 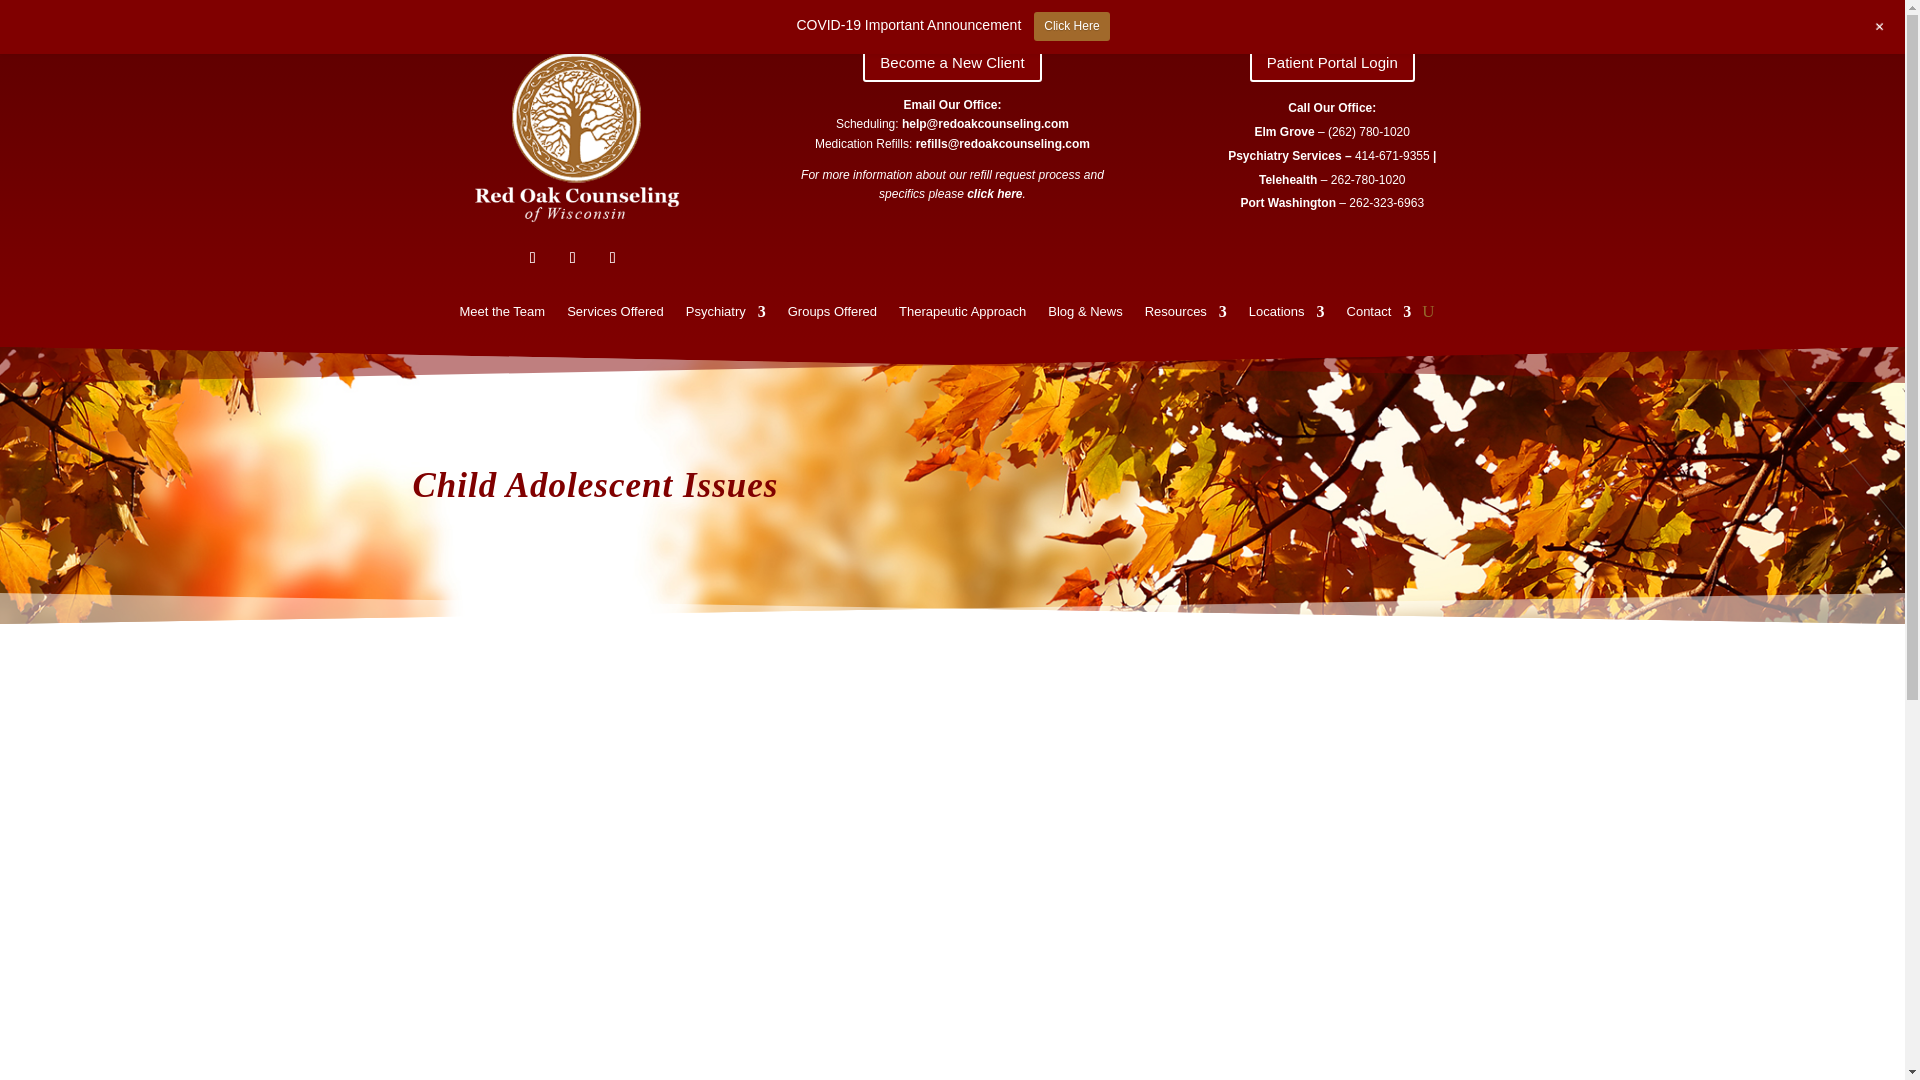 What do you see at coordinates (1379, 316) in the screenshot?
I see `Contact` at bounding box center [1379, 316].